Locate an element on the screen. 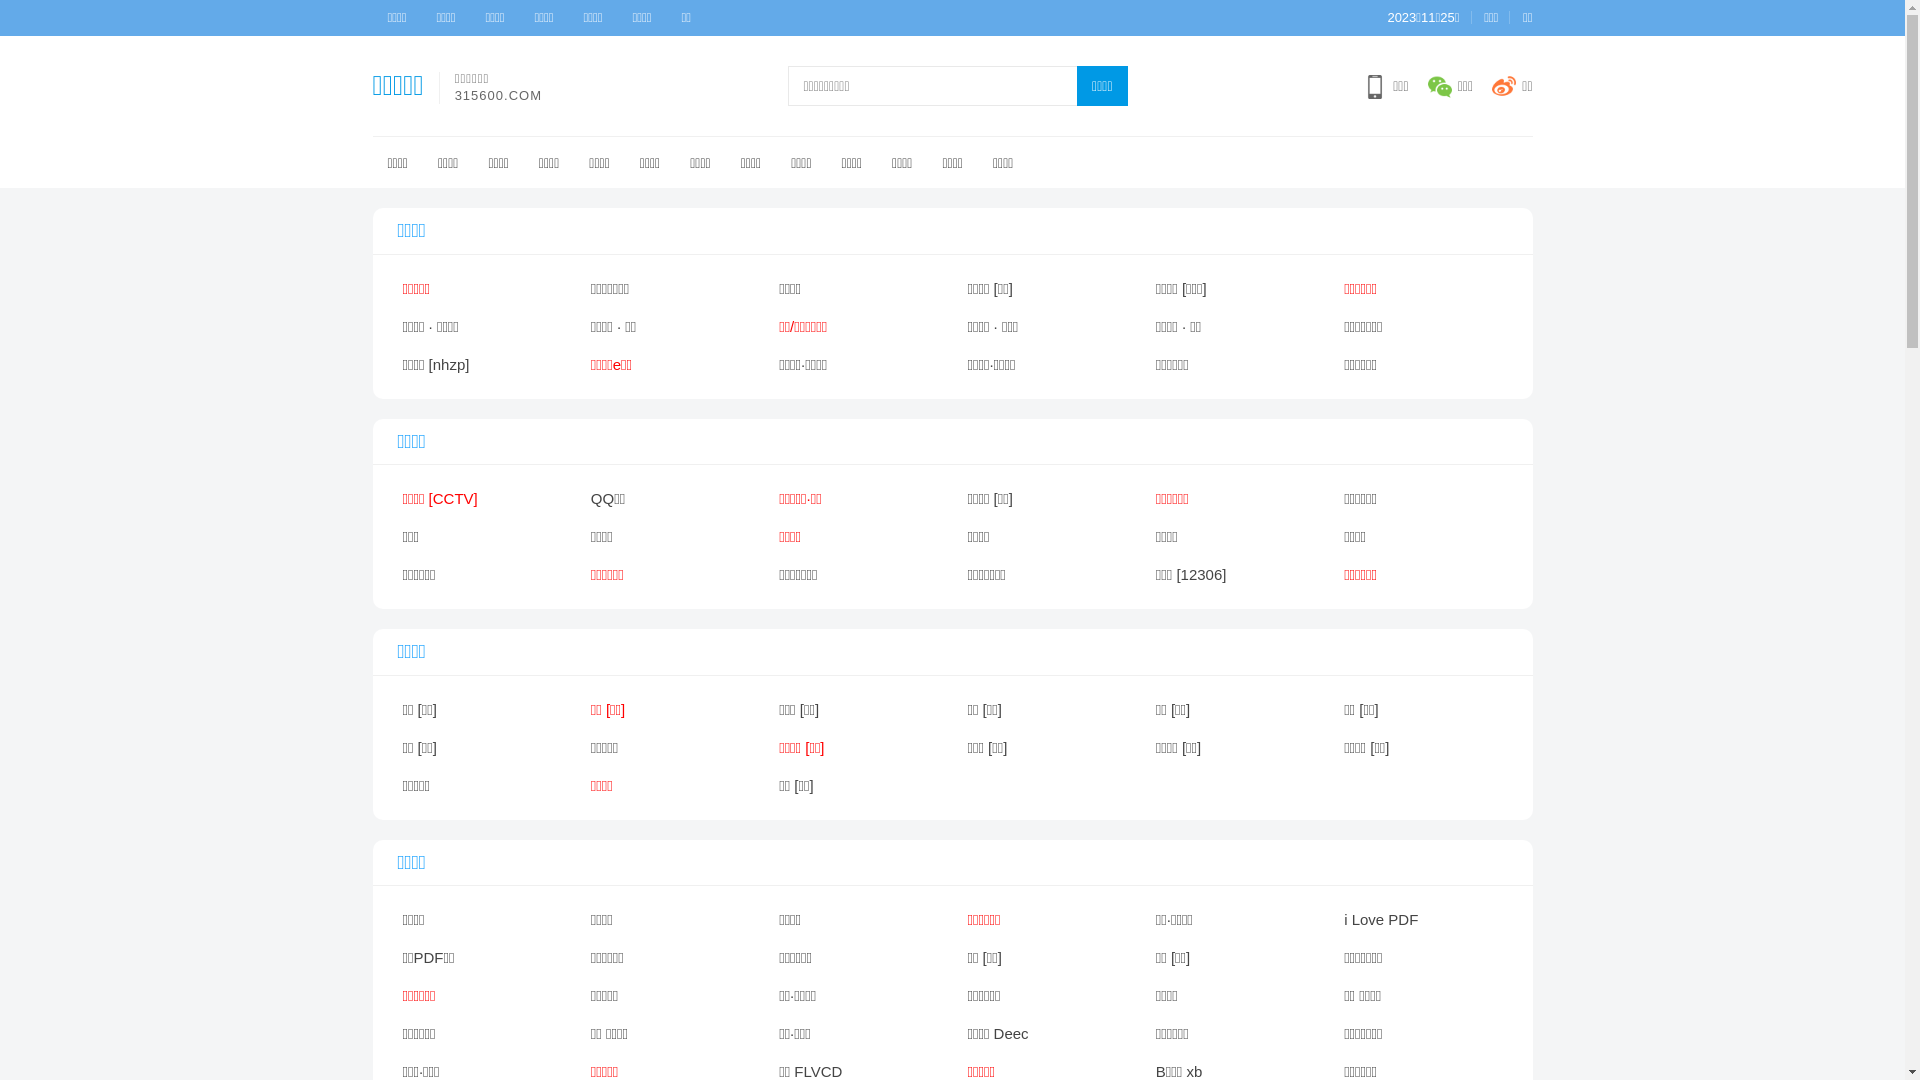 The width and height of the screenshot is (1920, 1080). i Love PDF is located at coordinates (1423, 920).